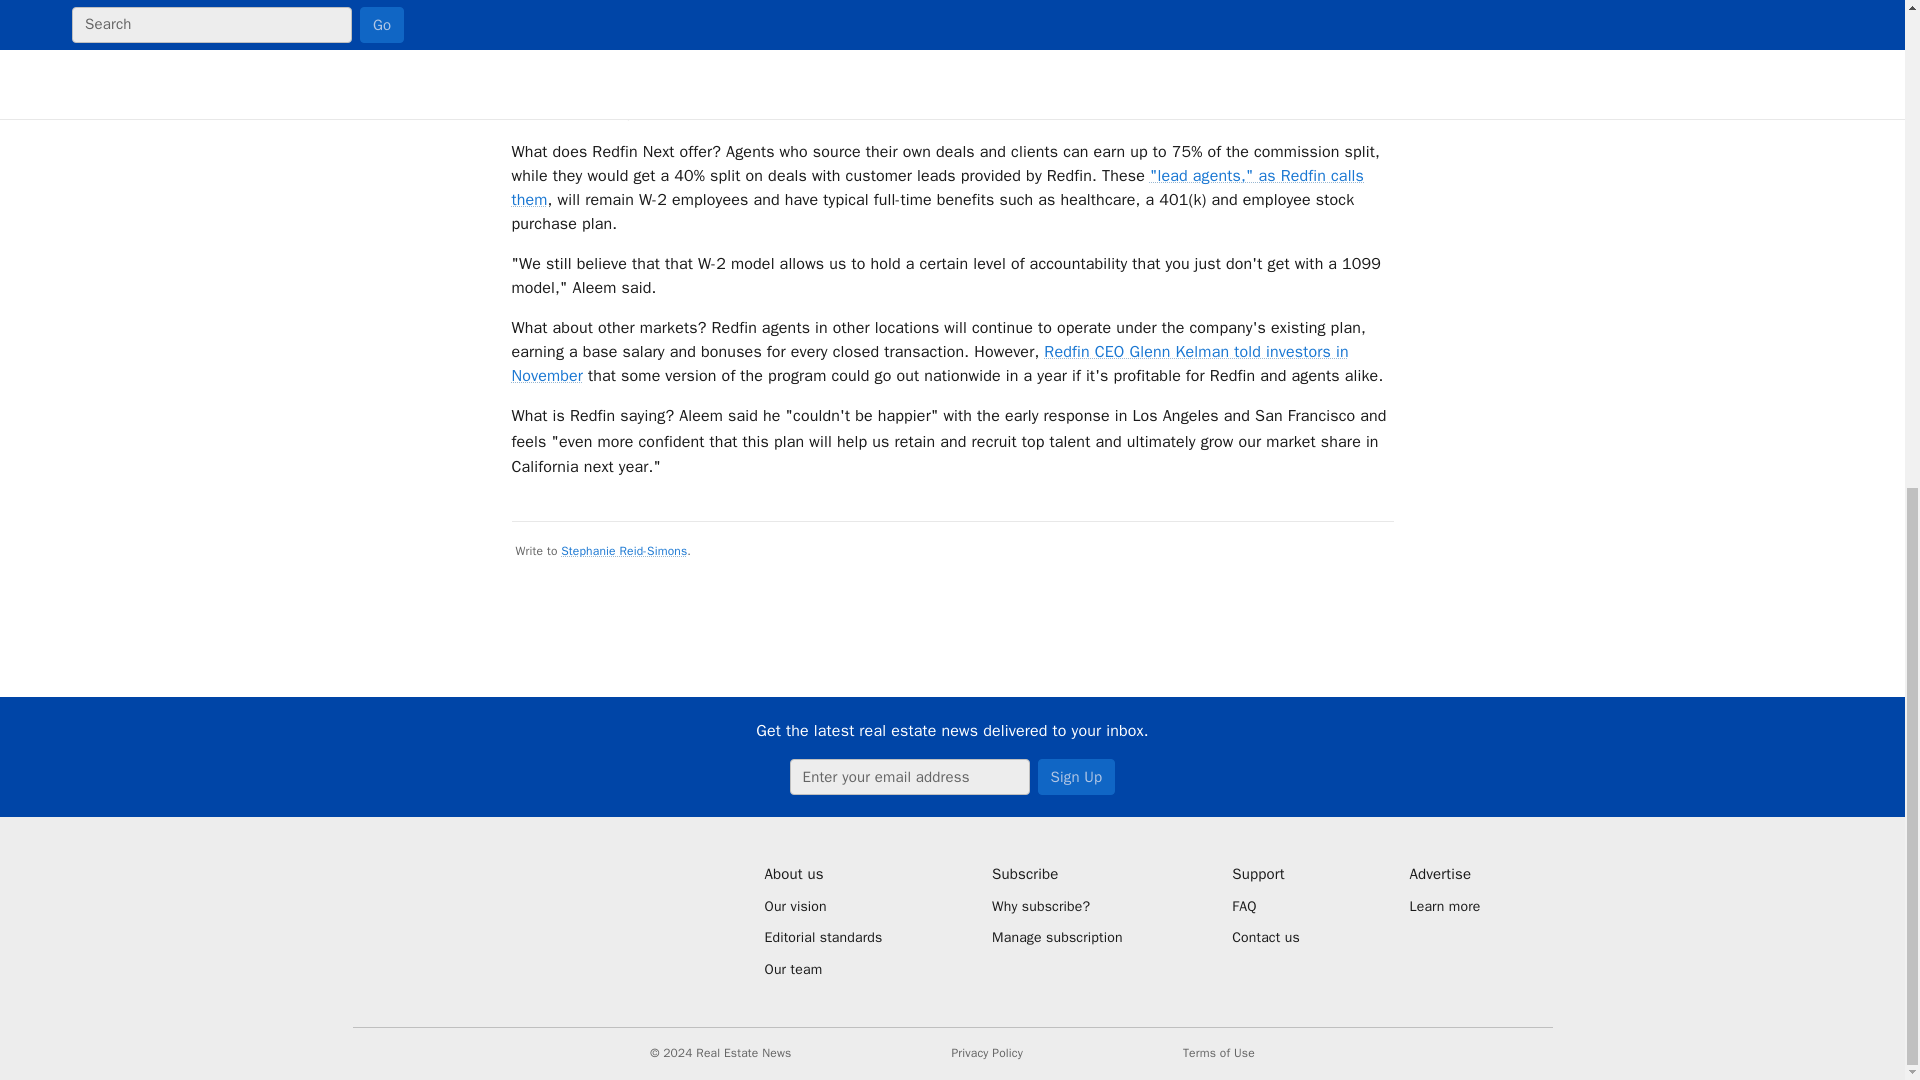 Image resolution: width=1920 pixels, height=1080 pixels. I want to click on Sign Up, so click(1076, 776).